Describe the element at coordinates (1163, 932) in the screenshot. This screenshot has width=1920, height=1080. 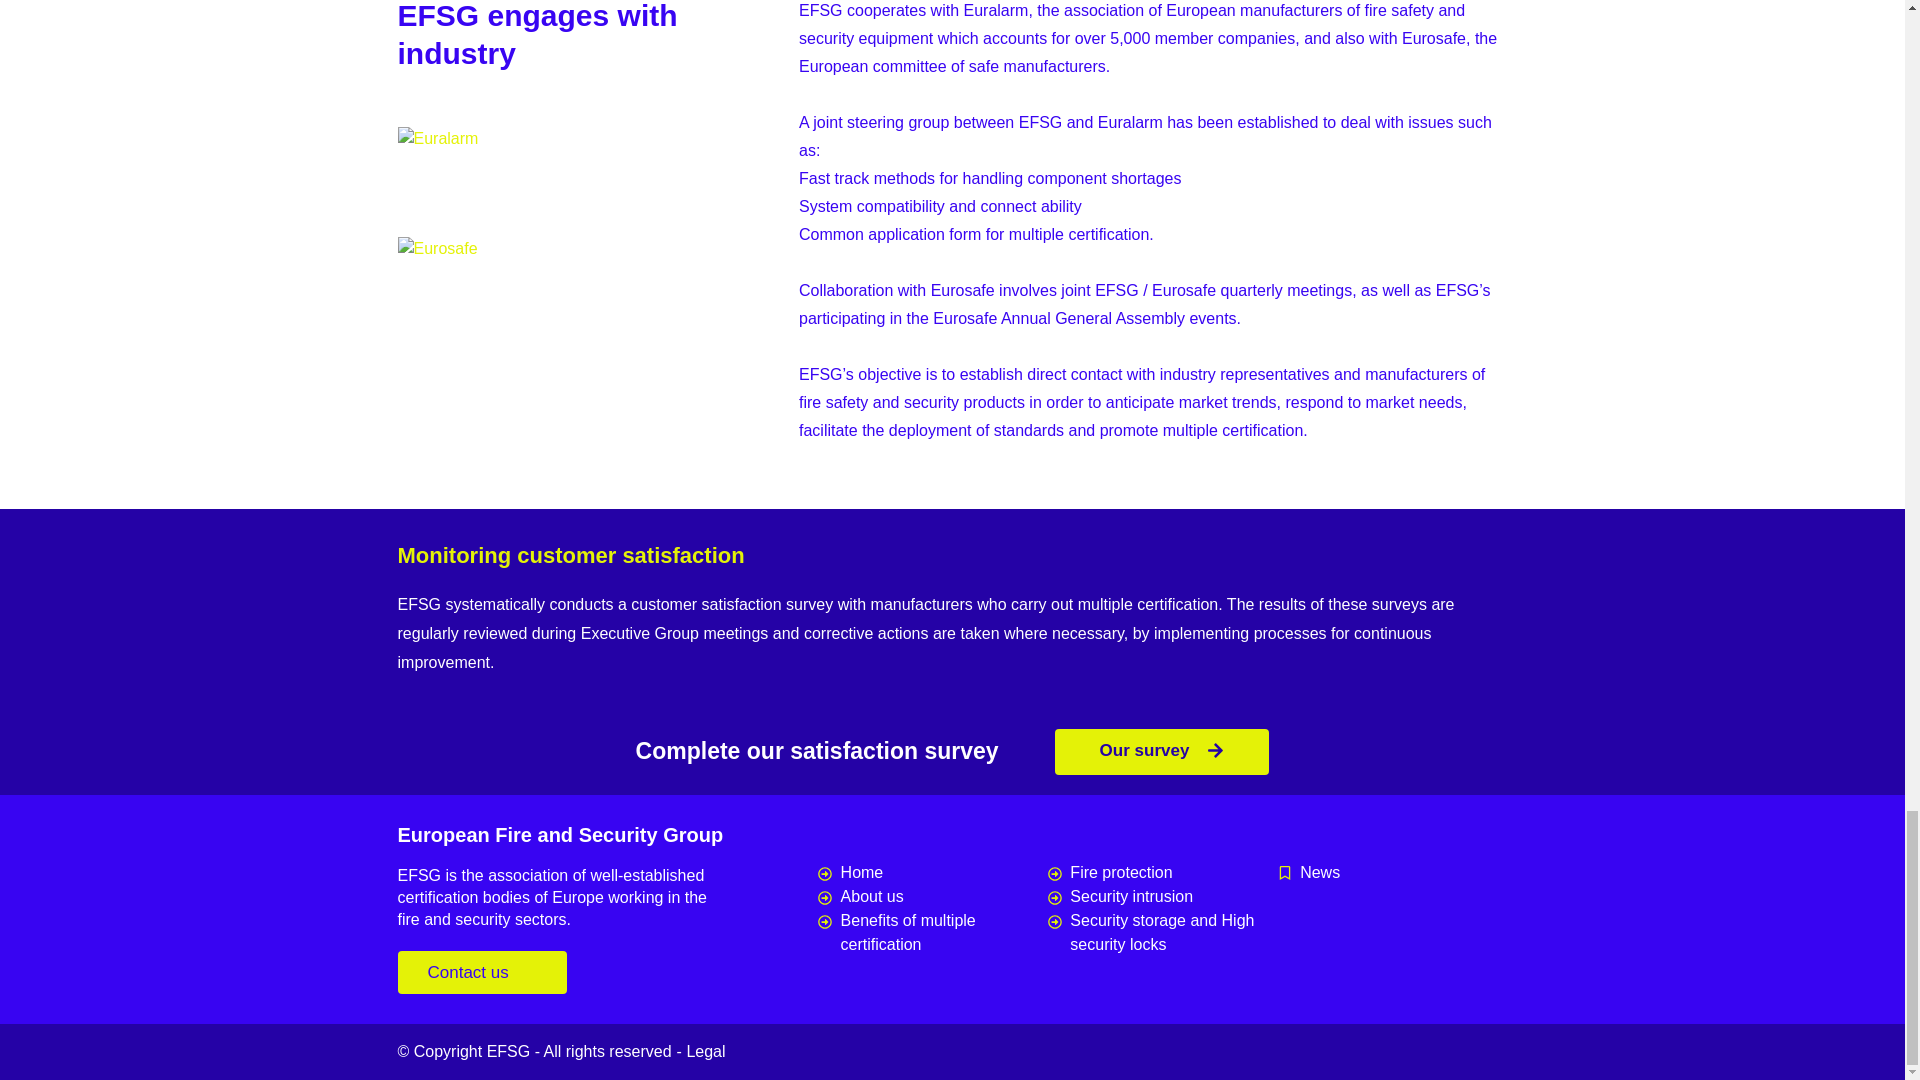
I see `Security storage and High security locks` at that location.